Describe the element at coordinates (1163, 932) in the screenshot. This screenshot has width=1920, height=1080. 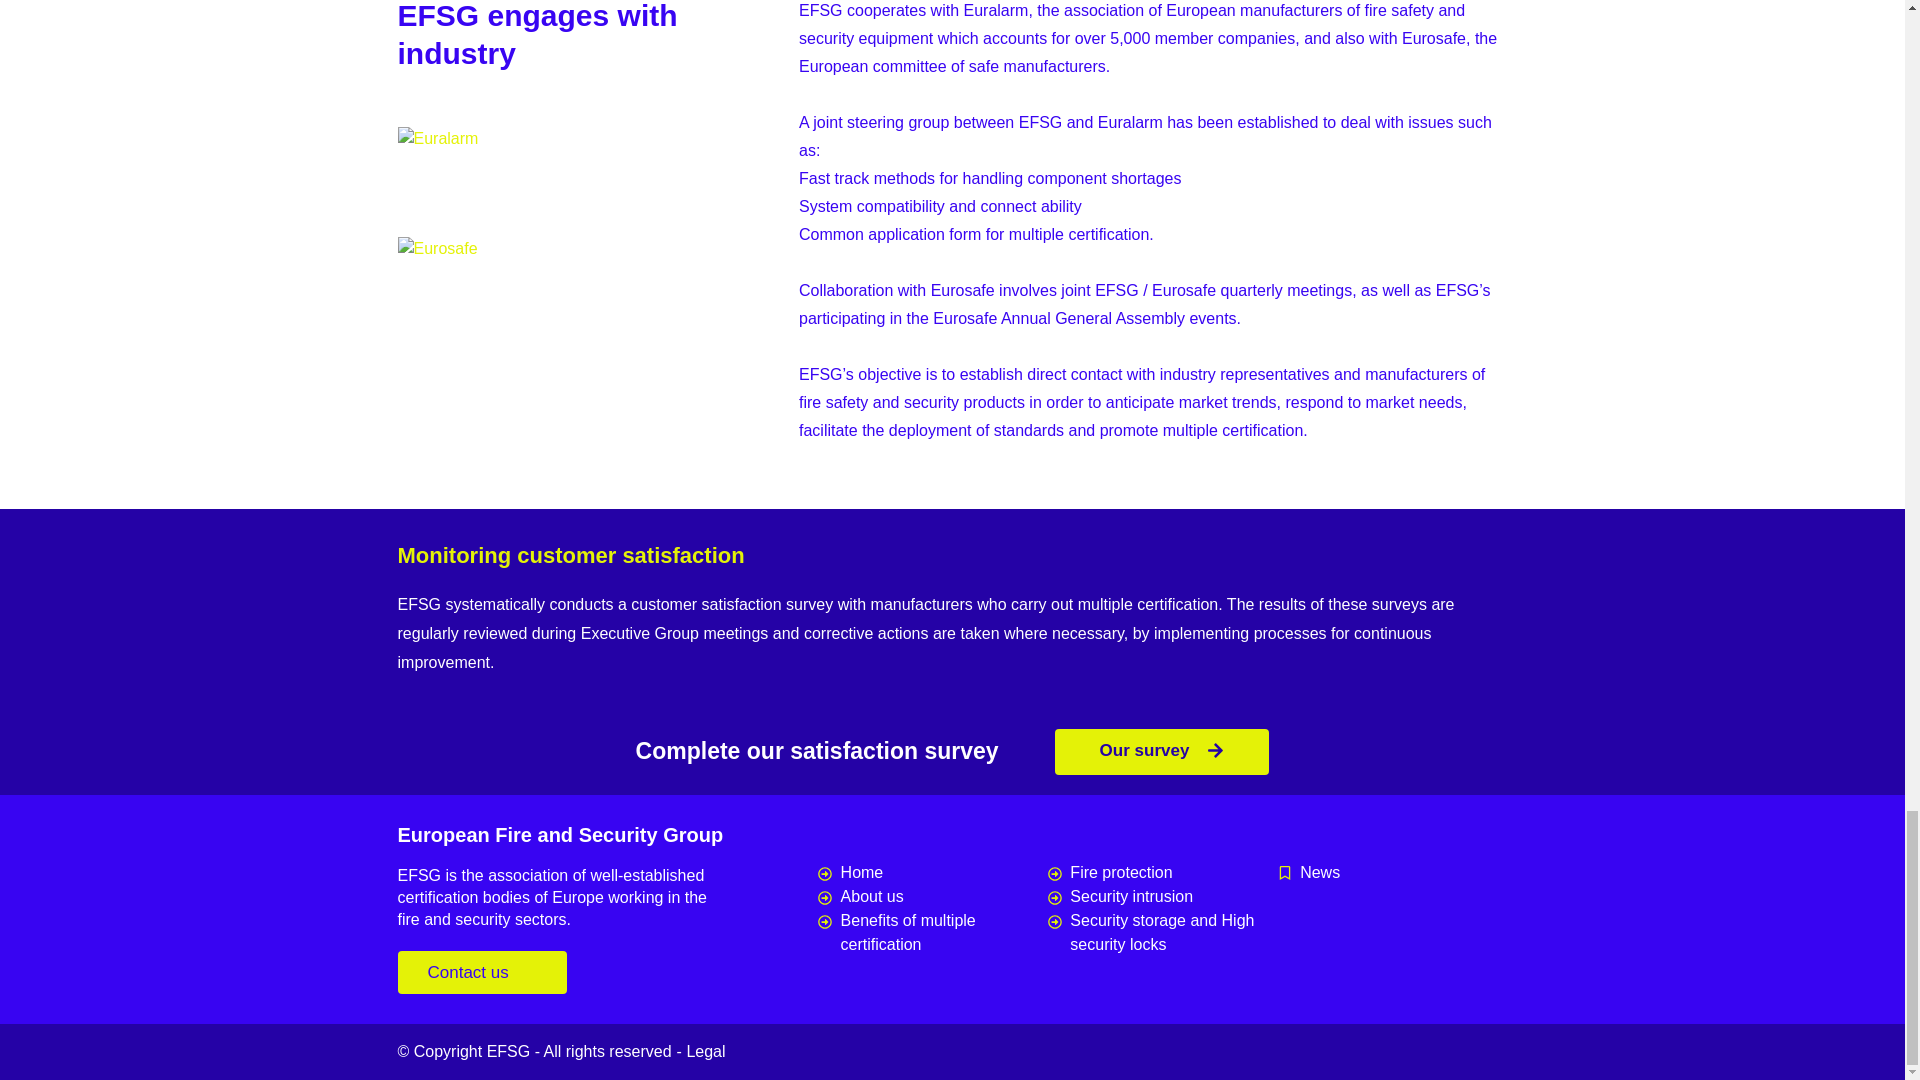
I see `Security storage and High security locks` at that location.